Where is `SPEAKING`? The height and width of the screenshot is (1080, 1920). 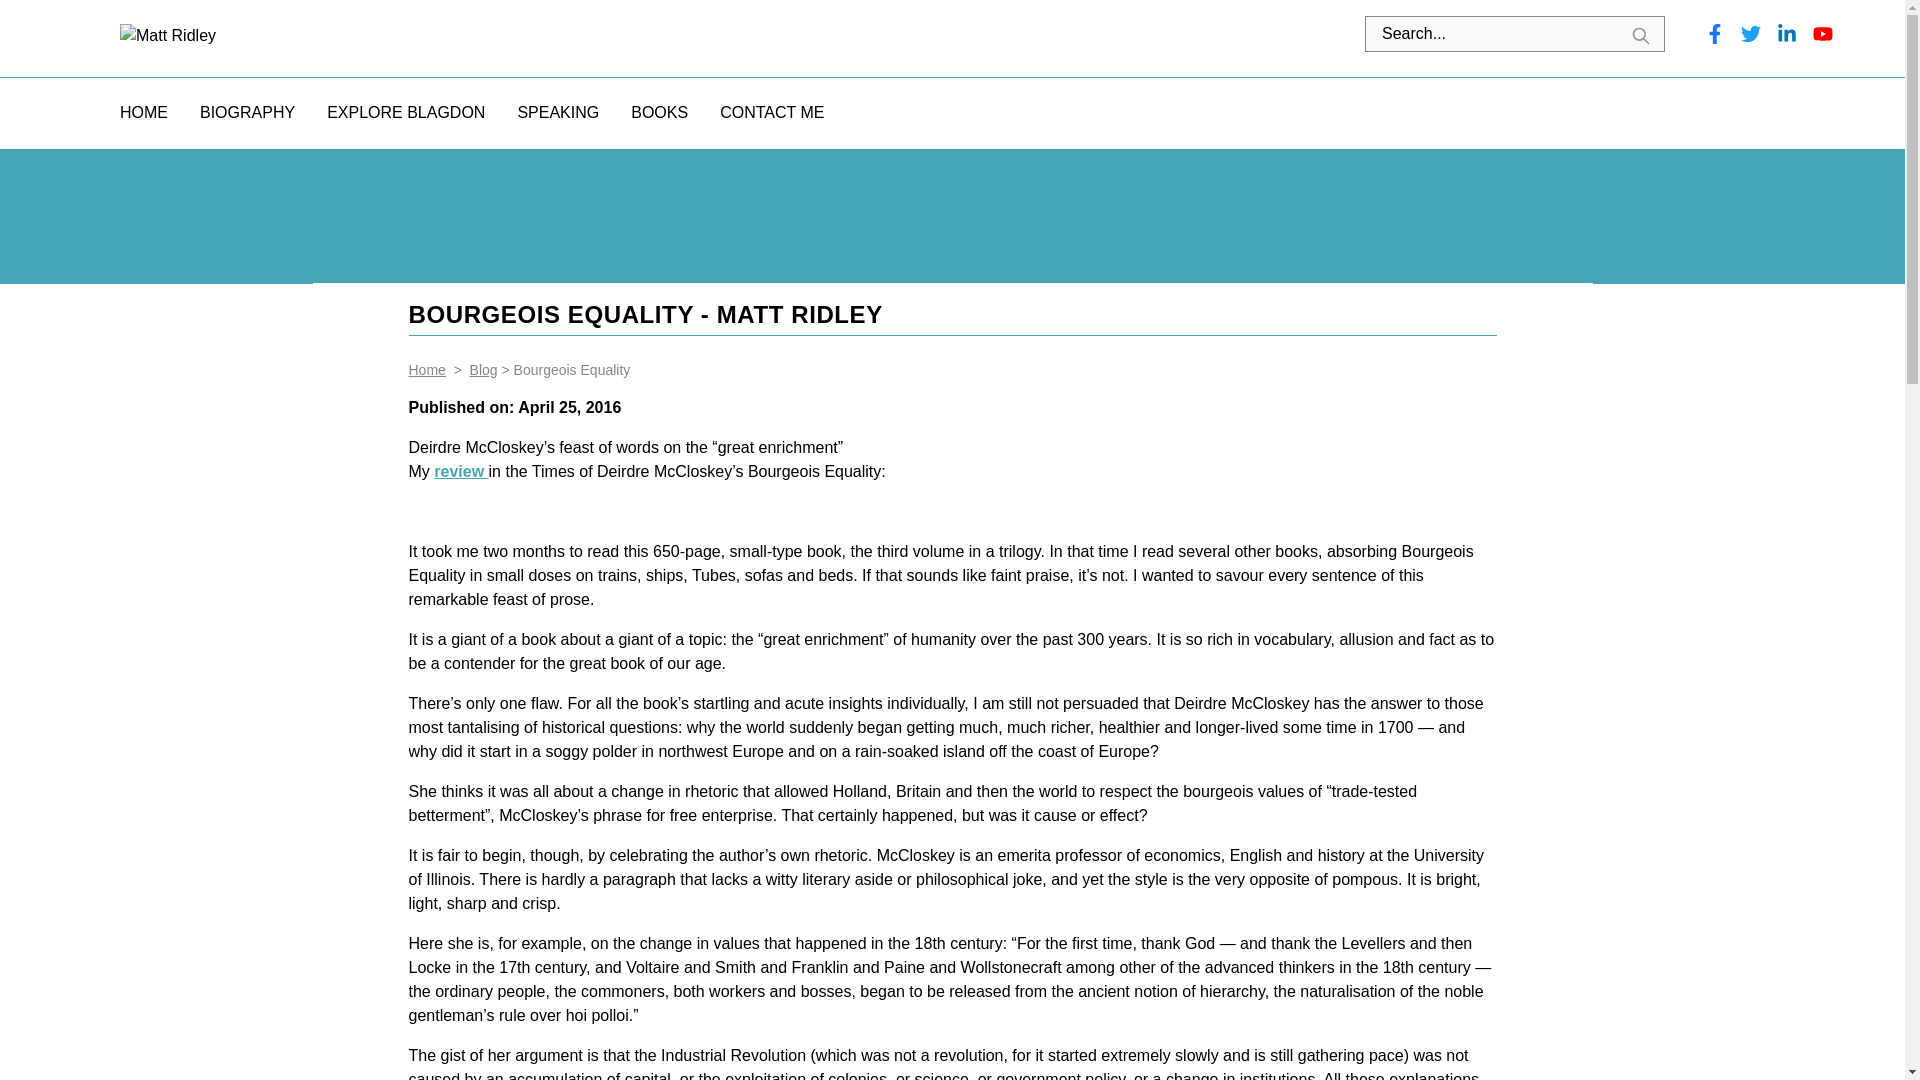 SPEAKING is located at coordinates (558, 112).